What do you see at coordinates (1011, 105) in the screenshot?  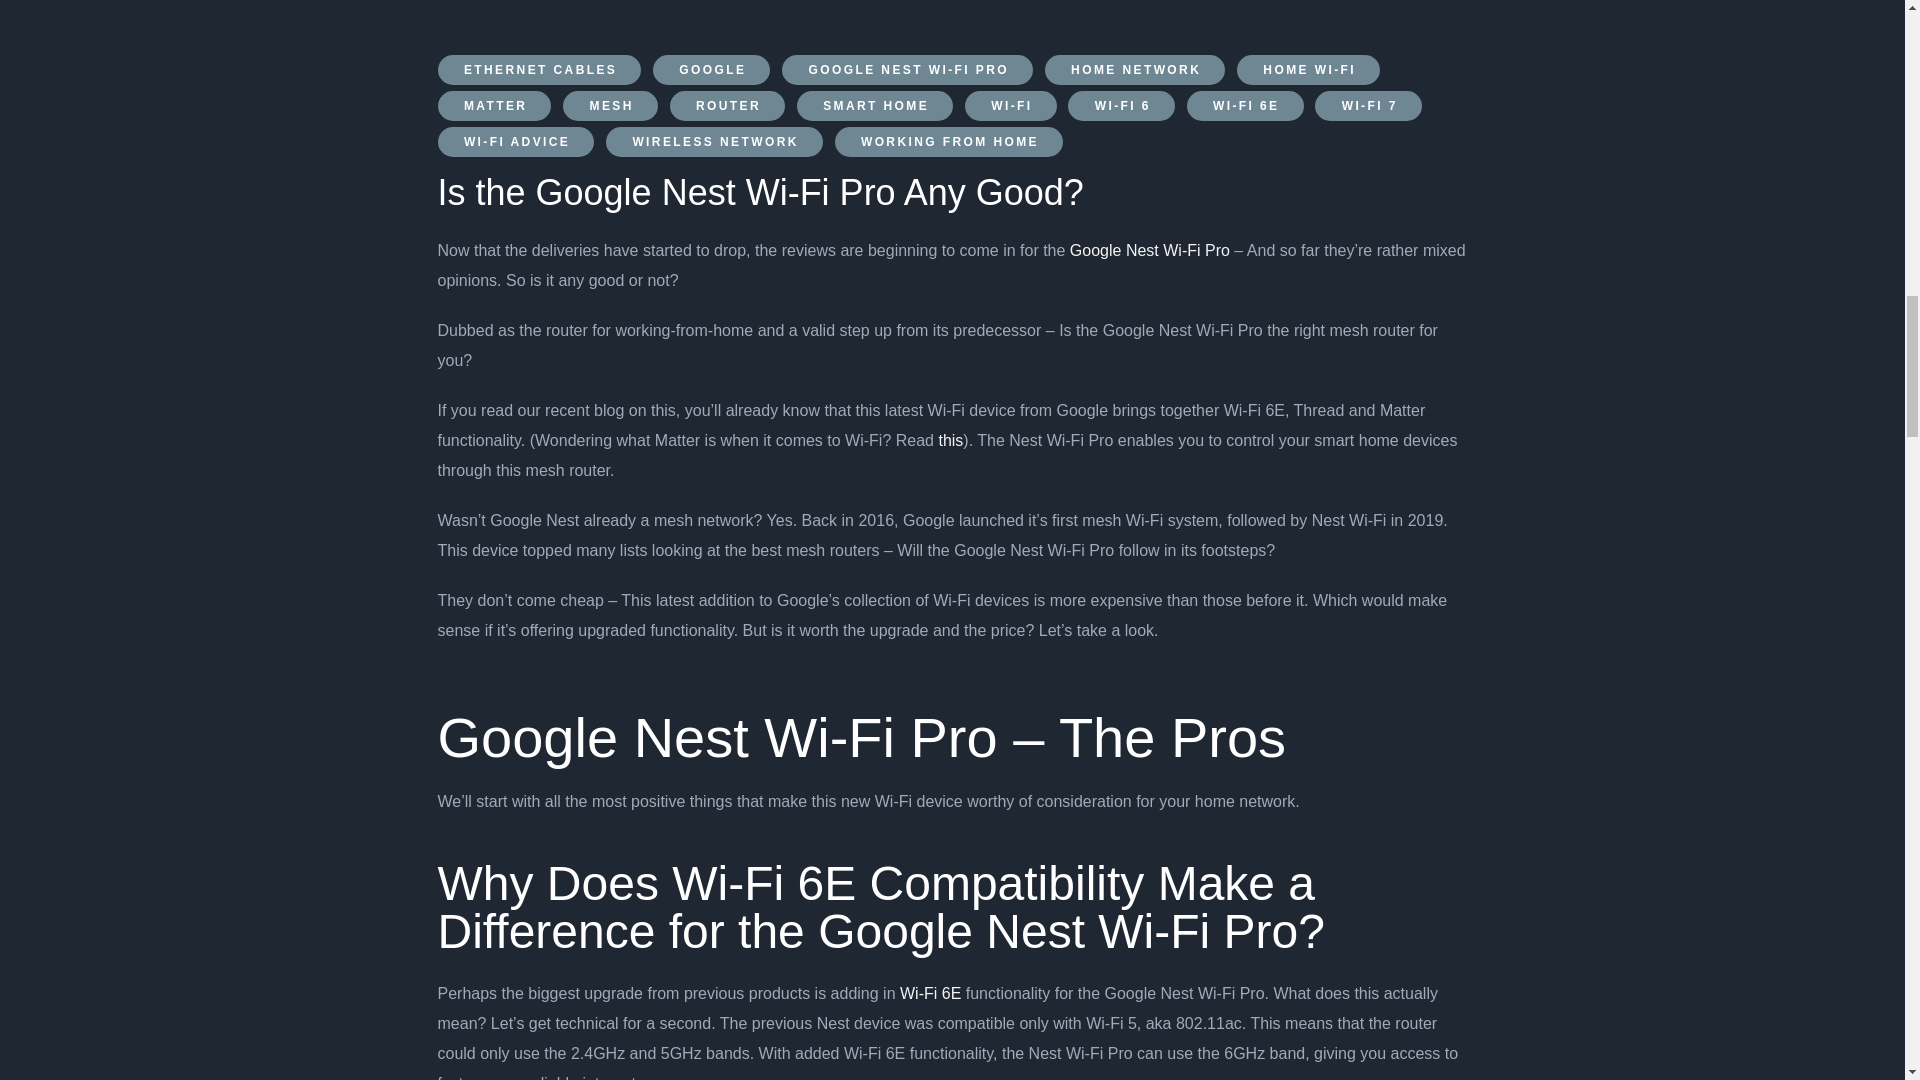 I see `WI-FI` at bounding box center [1011, 105].